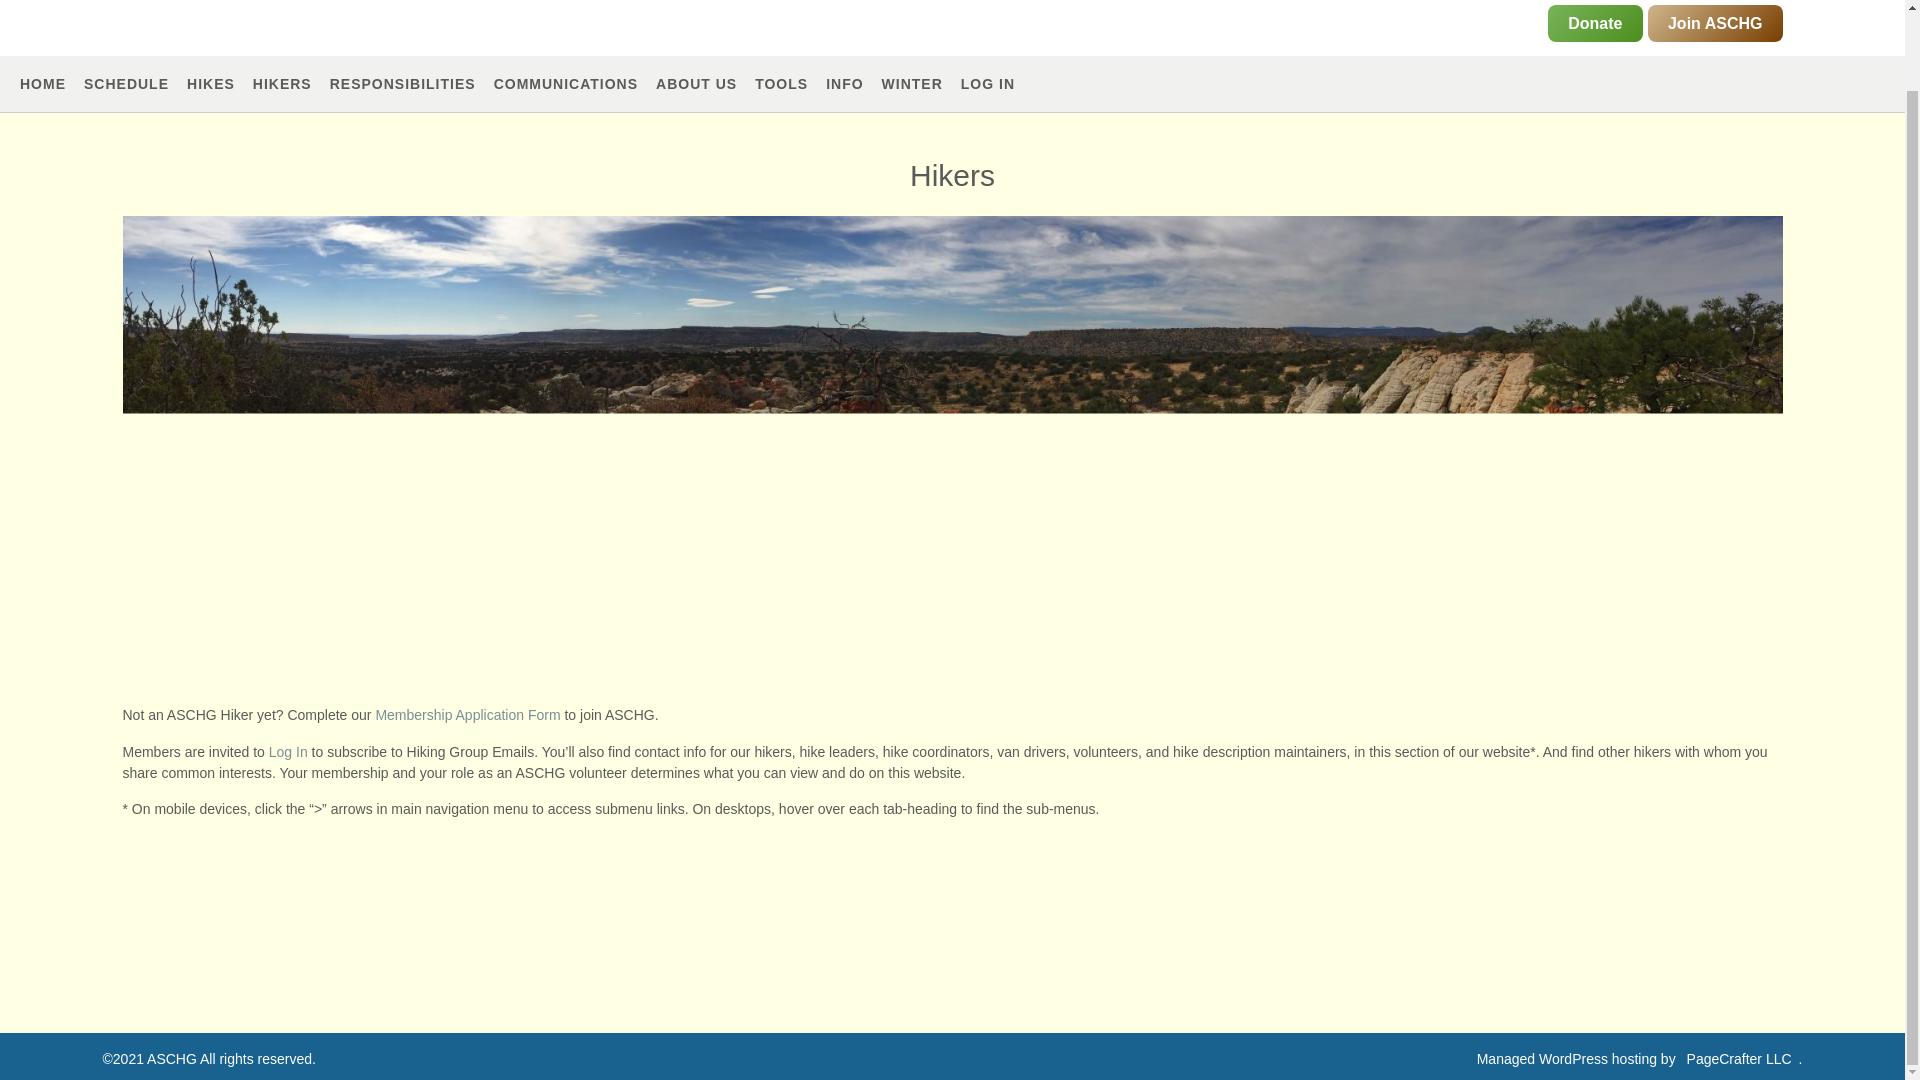 The height and width of the screenshot is (1080, 1920). What do you see at coordinates (282, 84) in the screenshot?
I see `HIKERS` at bounding box center [282, 84].